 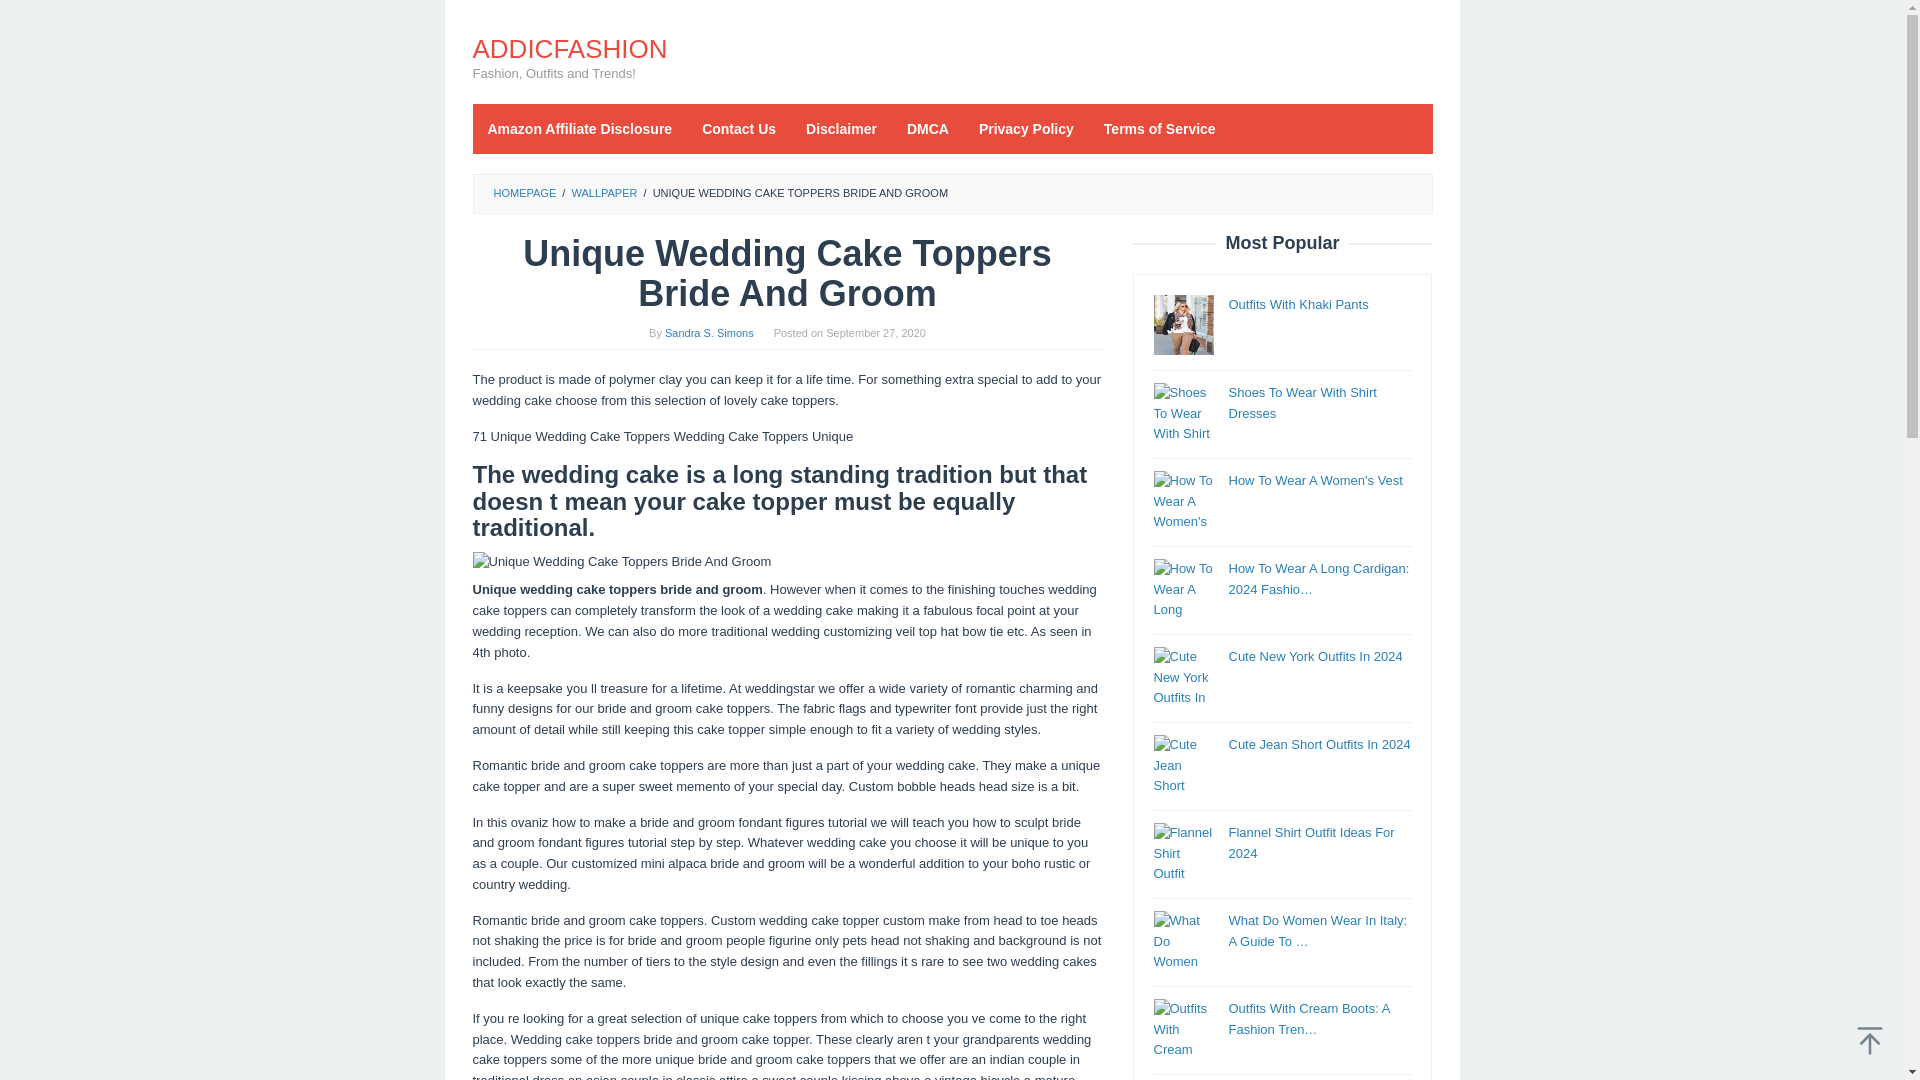 What do you see at coordinates (787, 562) in the screenshot?
I see `Unique Wedding Cake Toppers Bride And Groom` at bounding box center [787, 562].